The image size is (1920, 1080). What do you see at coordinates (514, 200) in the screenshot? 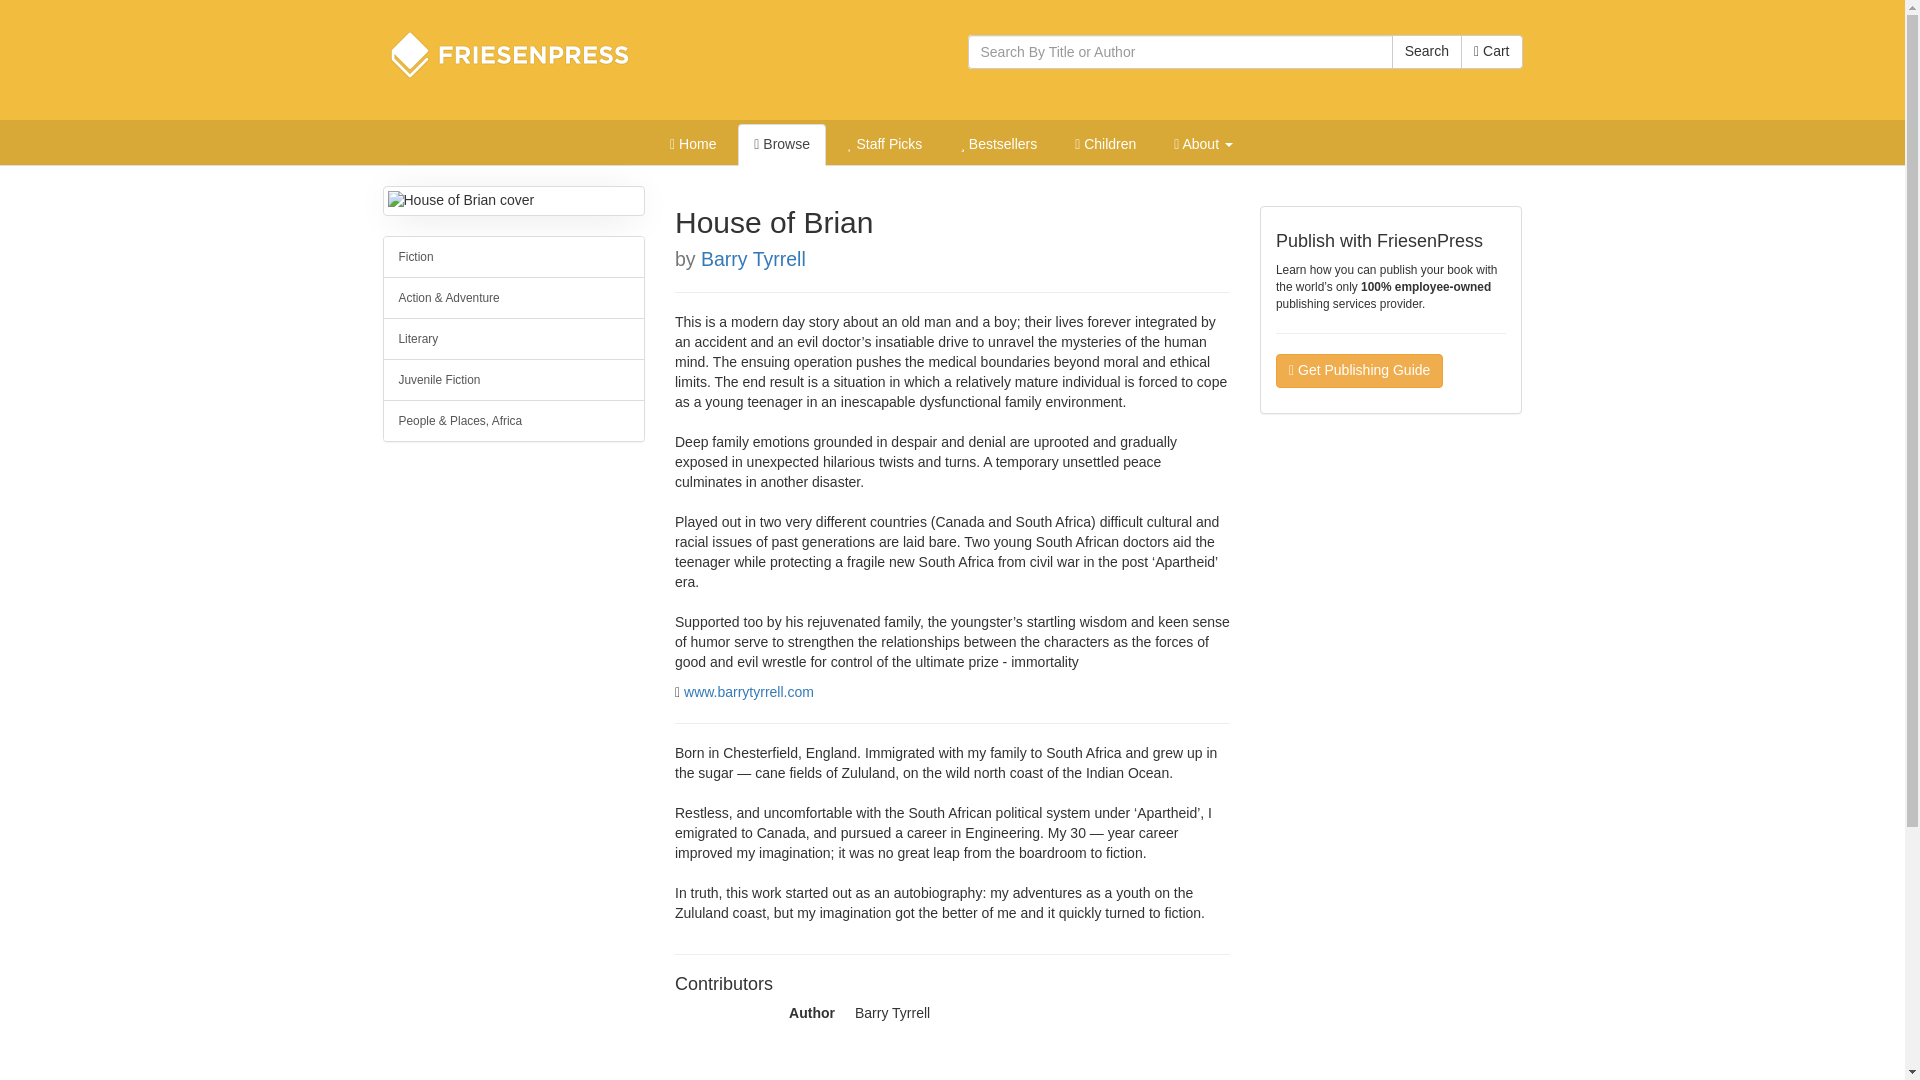
I see `House of Brian` at bounding box center [514, 200].